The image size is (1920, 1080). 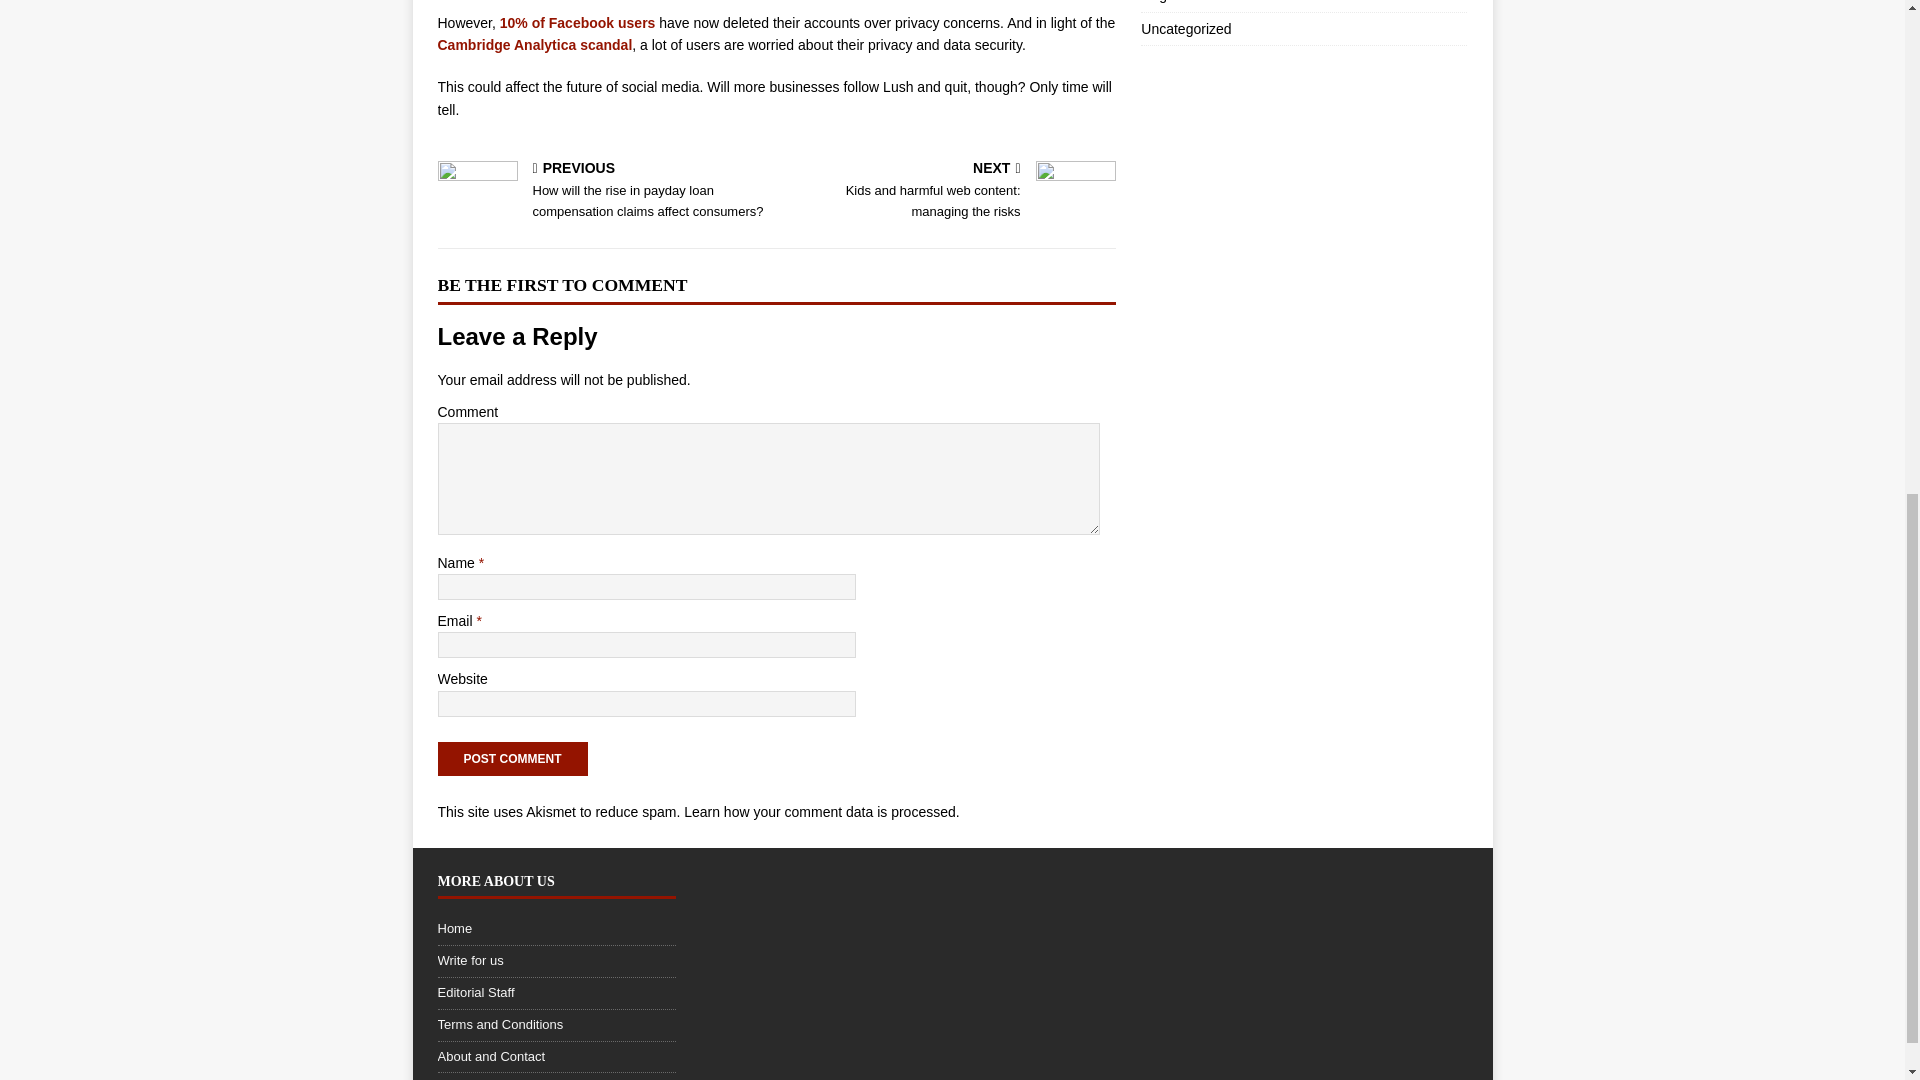 What do you see at coordinates (820, 811) in the screenshot?
I see `Regulation` at bounding box center [820, 811].